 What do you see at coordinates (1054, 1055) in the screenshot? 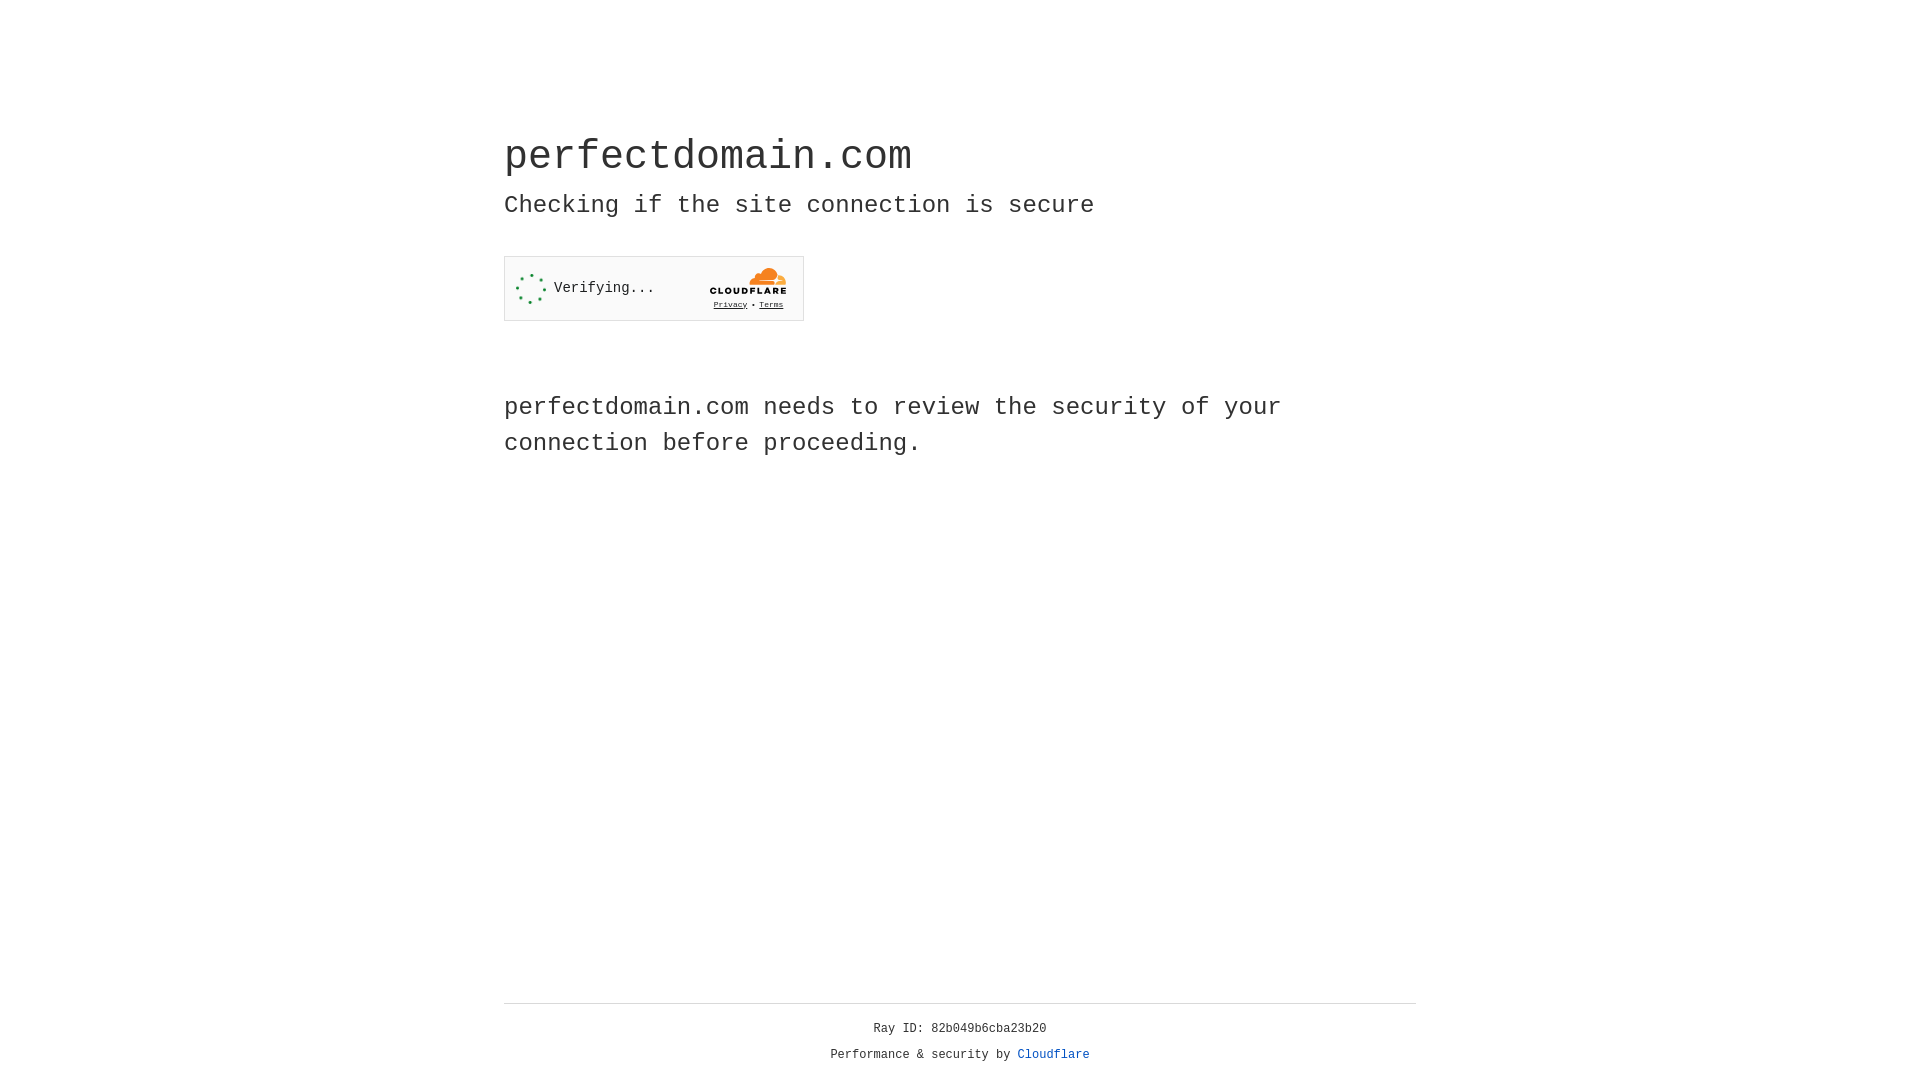
I see `Cloudflare` at bounding box center [1054, 1055].